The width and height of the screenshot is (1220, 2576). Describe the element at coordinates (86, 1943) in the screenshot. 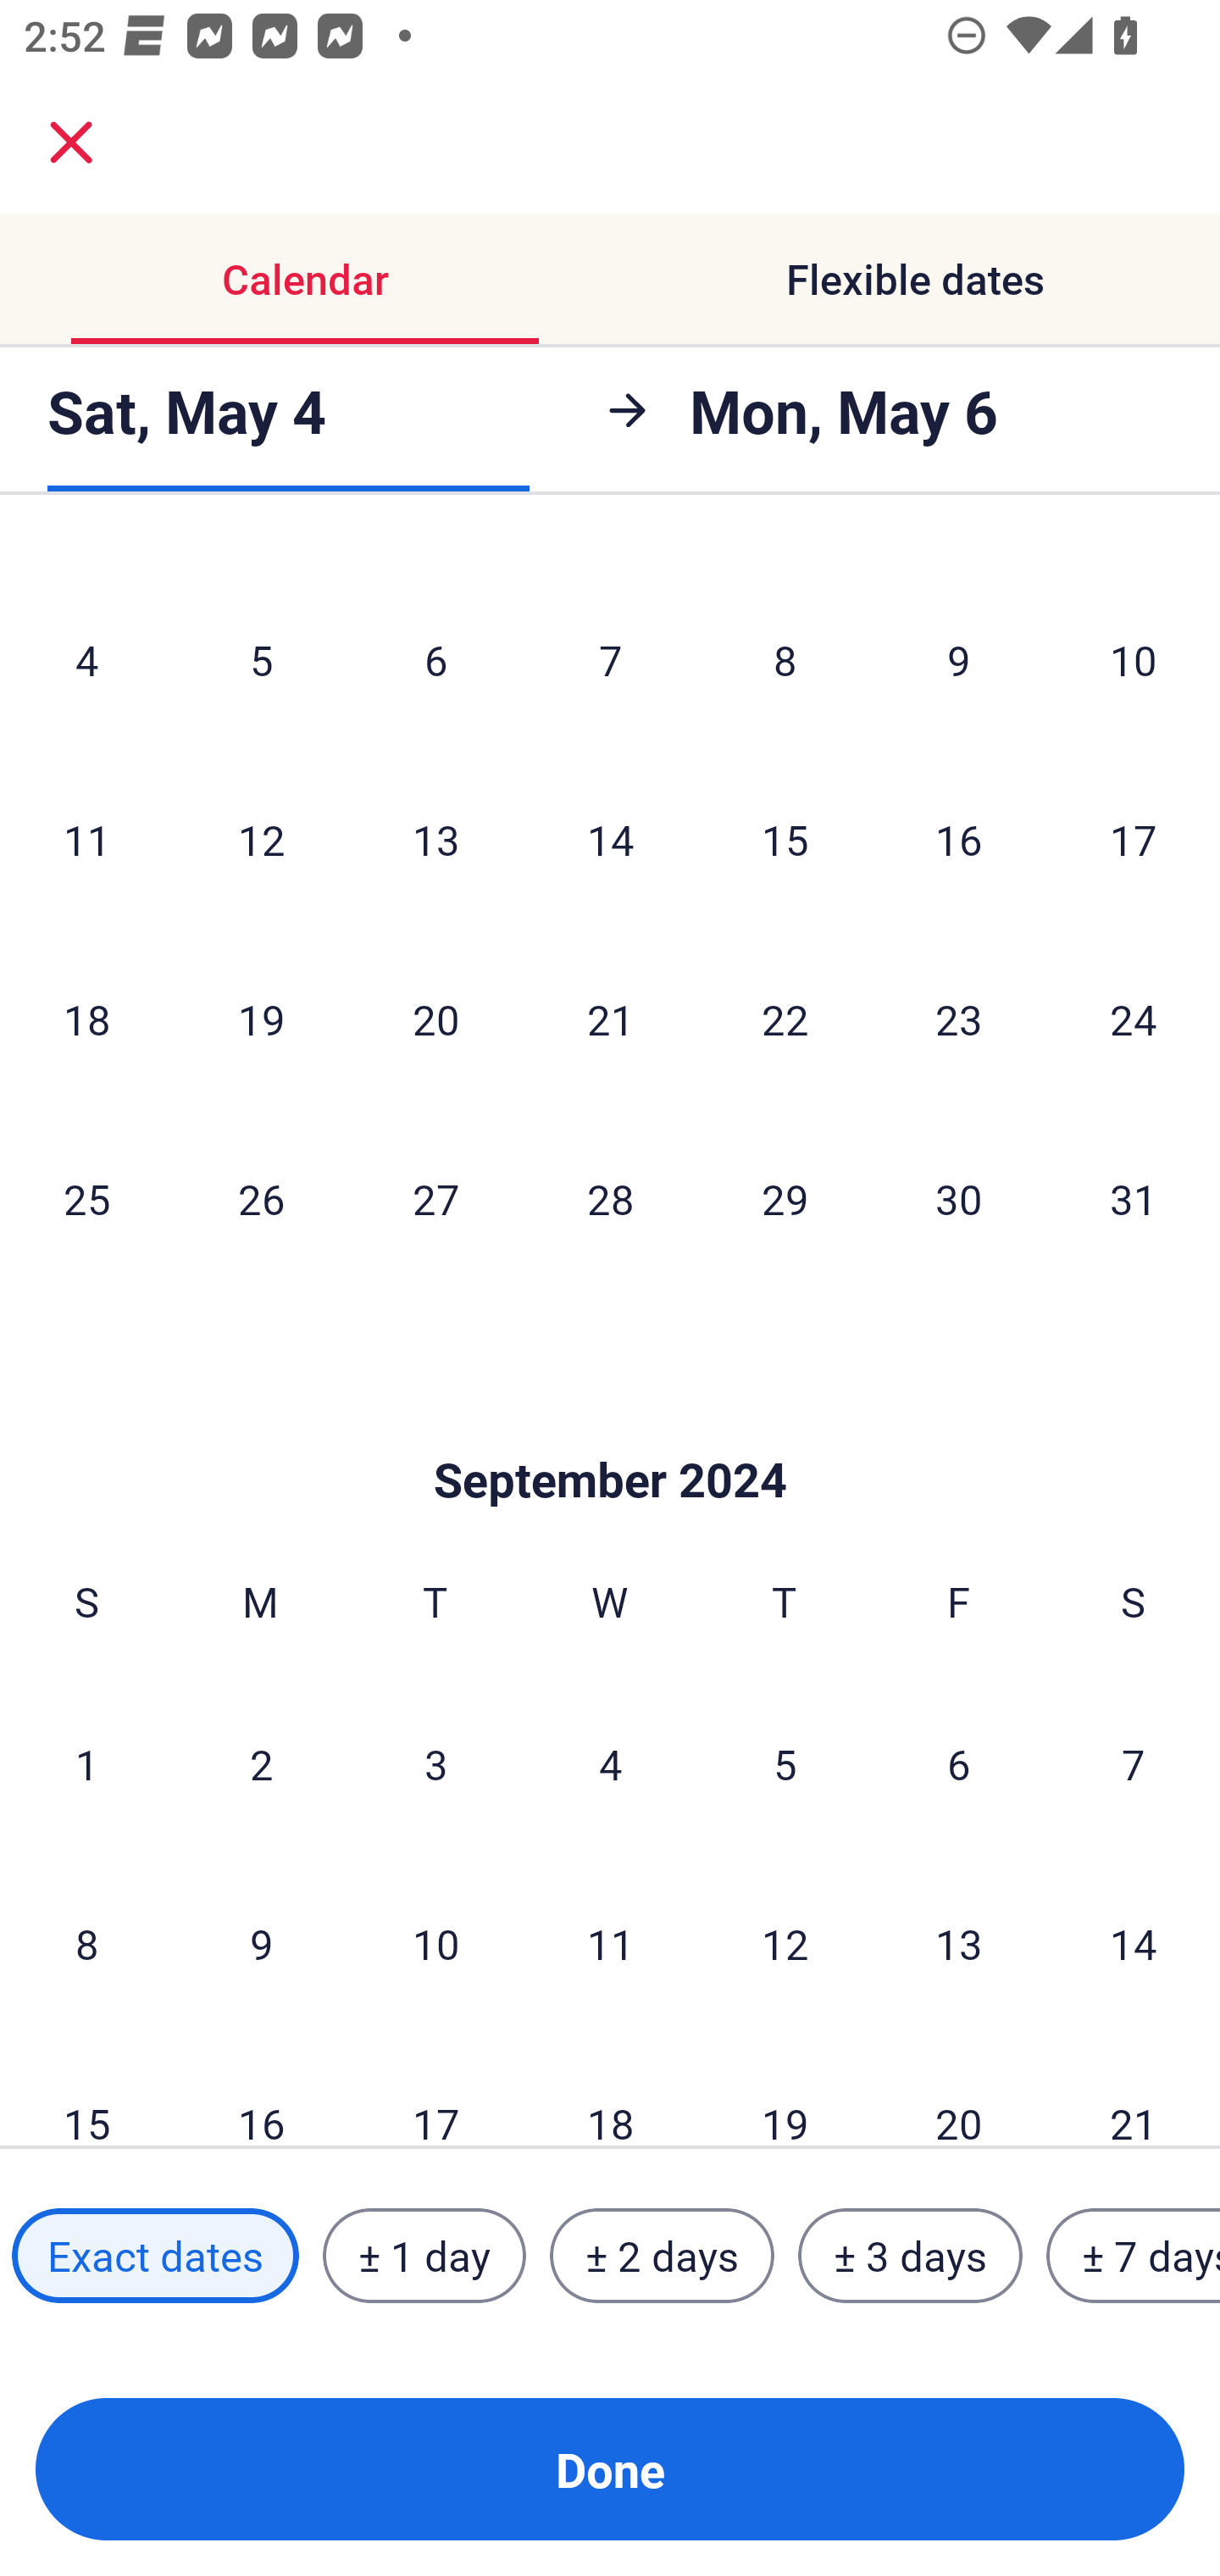

I see `8 Sunday, September 8, 2024` at that location.